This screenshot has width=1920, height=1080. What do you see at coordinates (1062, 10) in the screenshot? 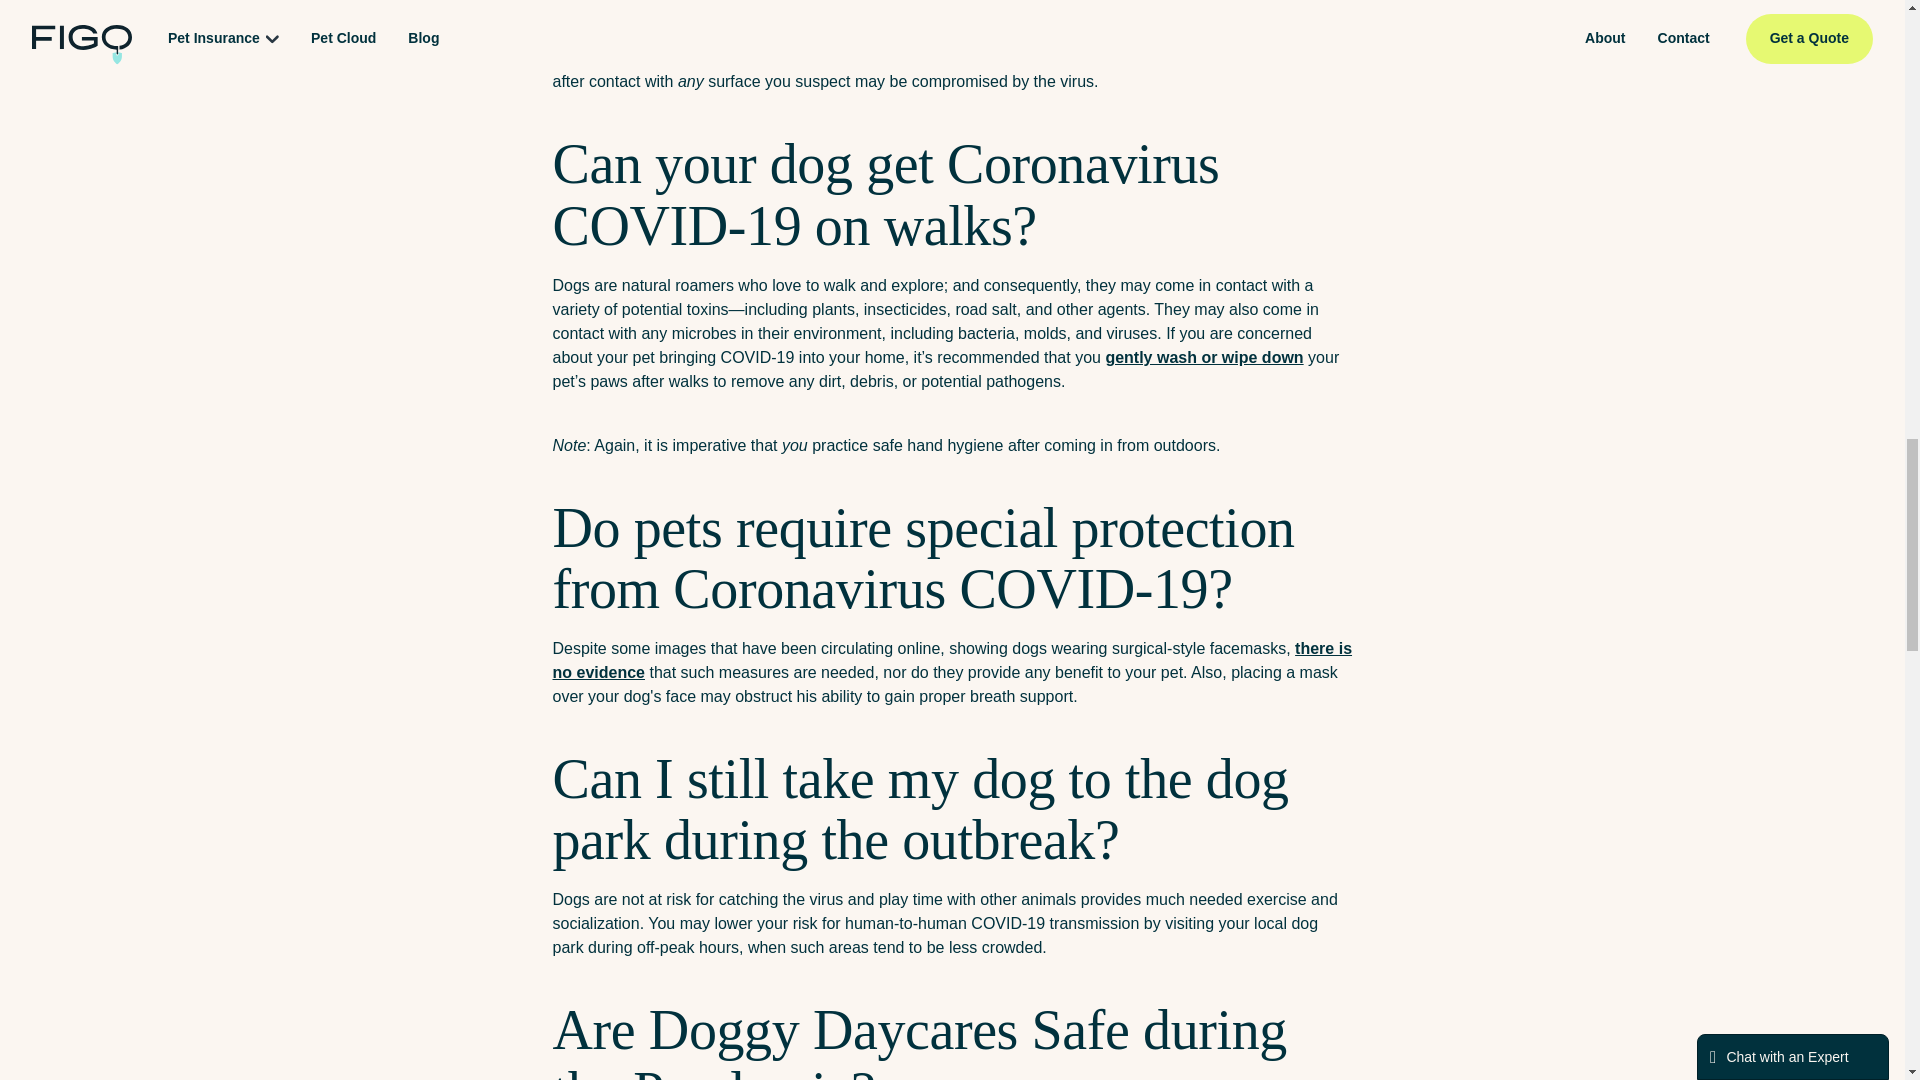
I see `by touching your pet` at bounding box center [1062, 10].